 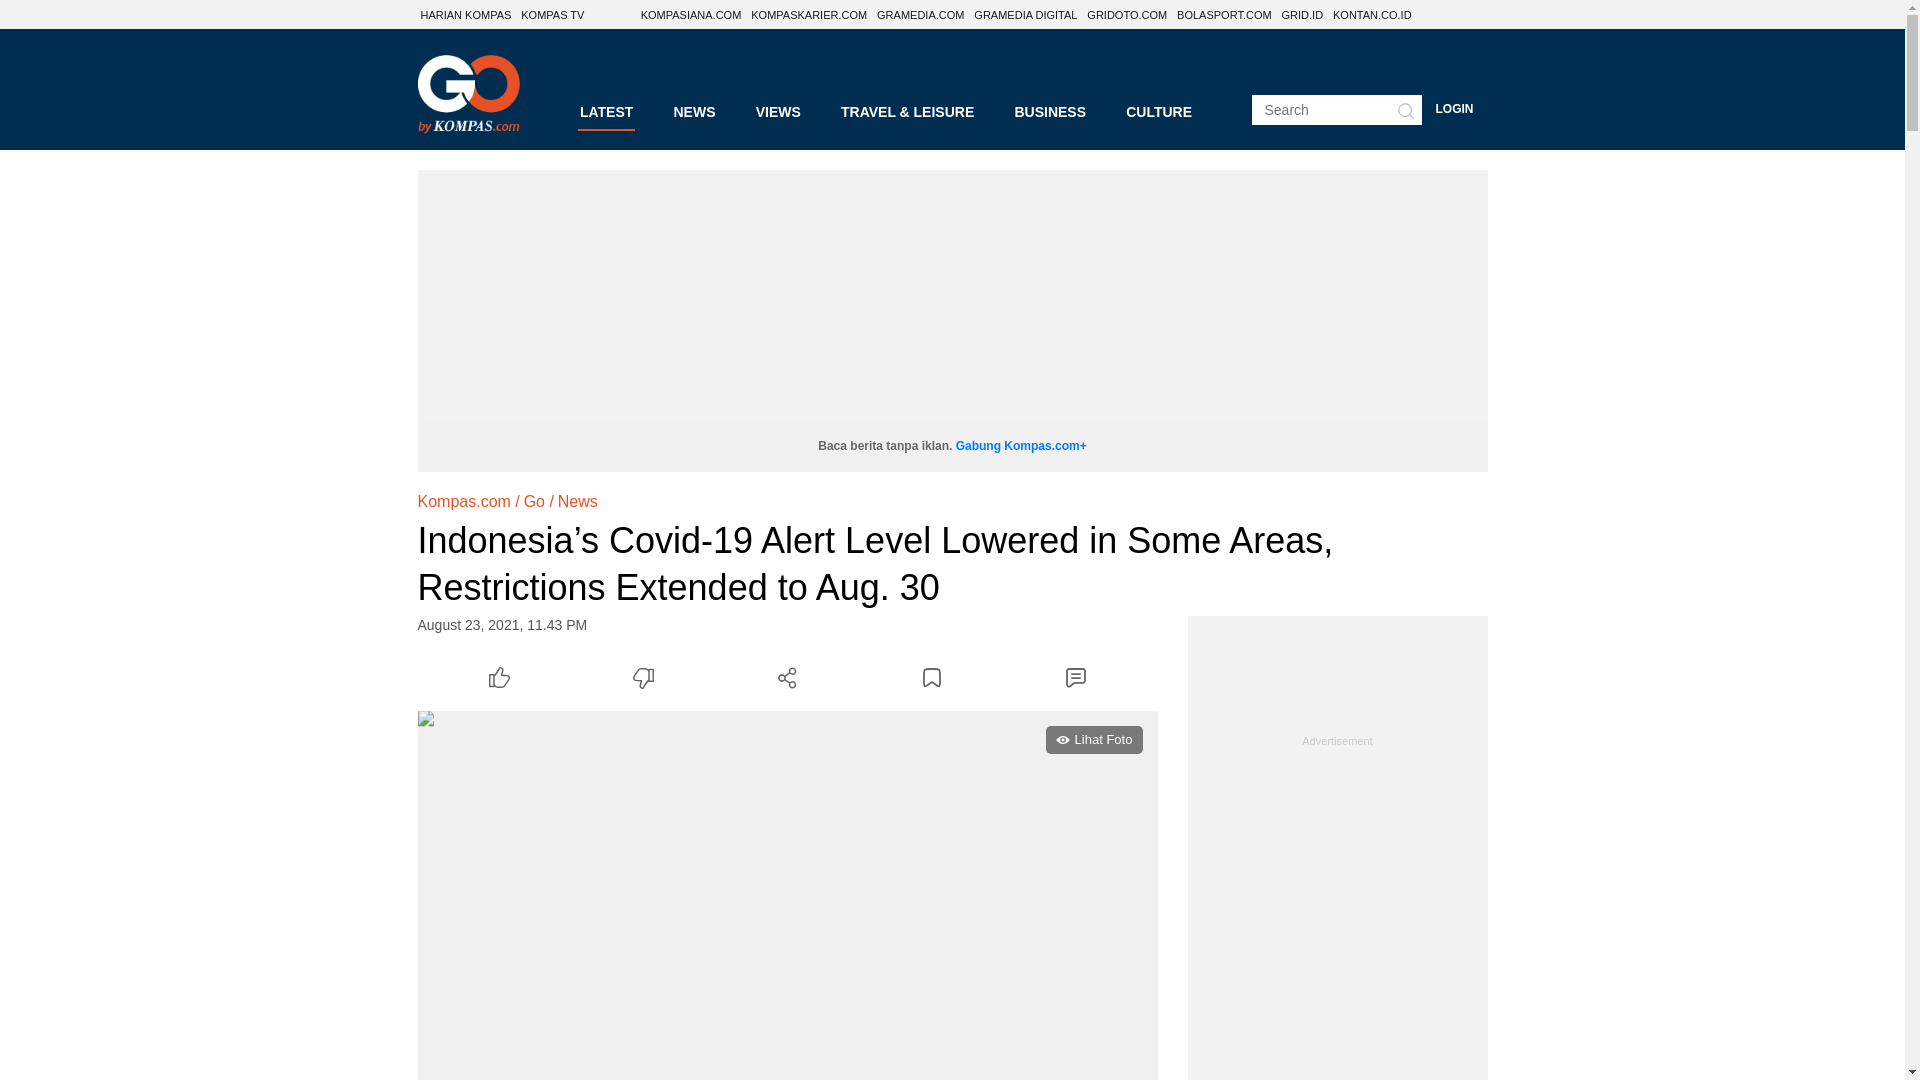 What do you see at coordinates (920, 14) in the screenshot?
I see `GRAMEDIA.COM` at bounding box center [920, 14].